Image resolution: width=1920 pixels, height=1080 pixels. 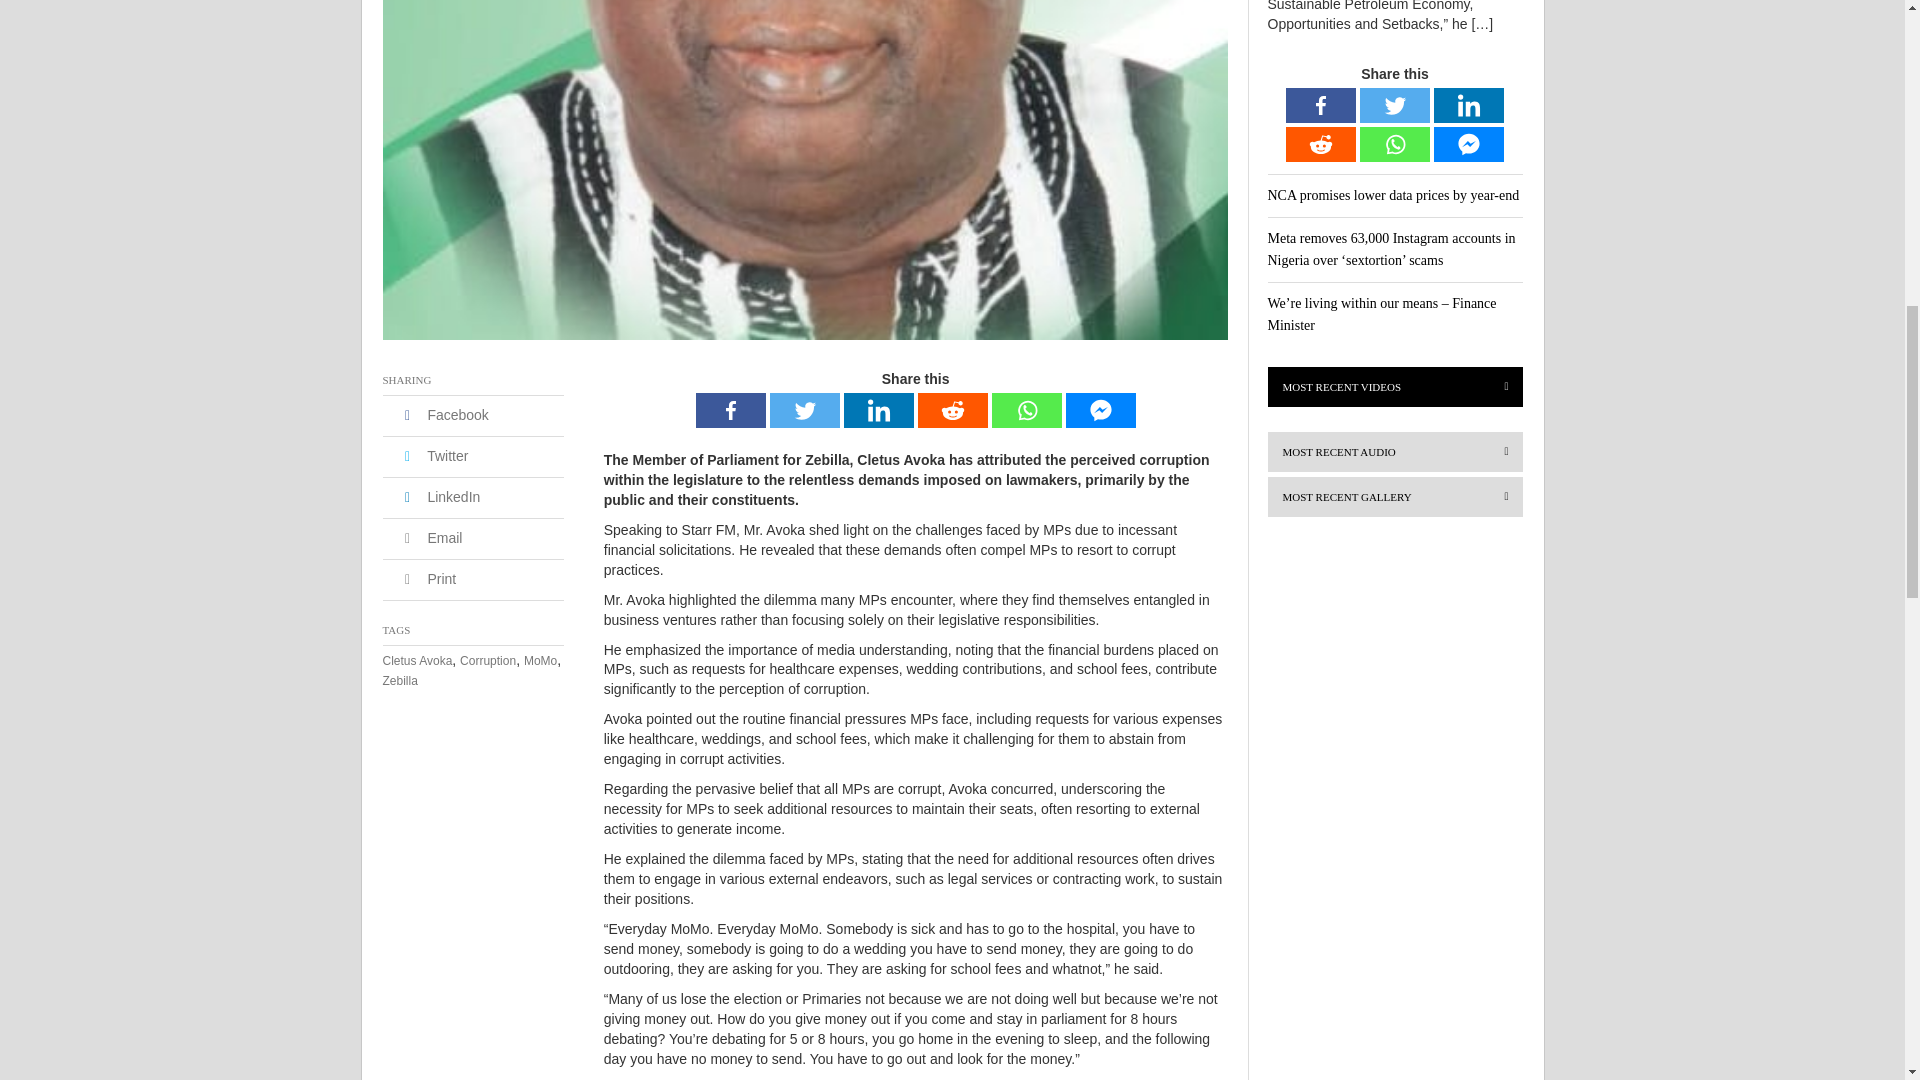 I want to click on Twitter, so click(x=804, y=410).